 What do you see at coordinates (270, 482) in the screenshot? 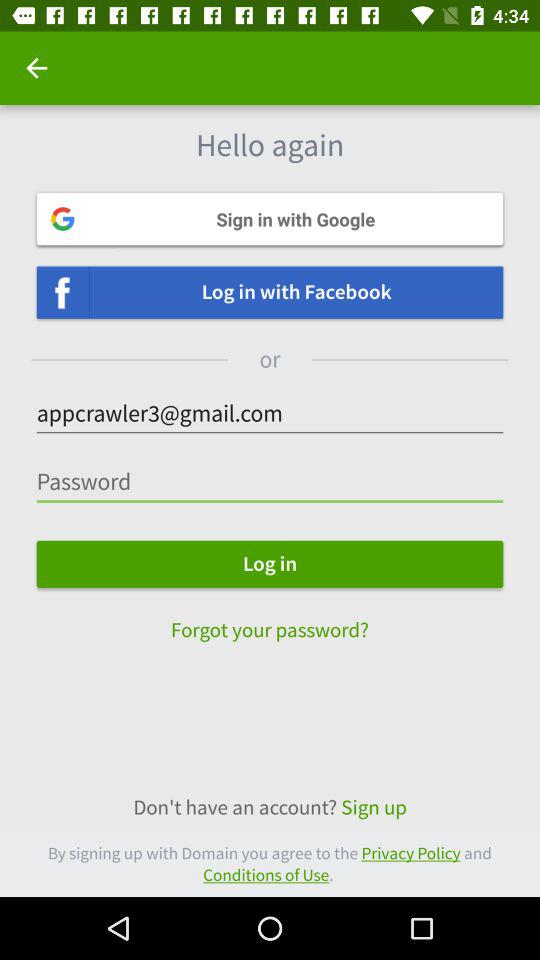
I see `click the icon above log in` at bounding box center [270, 482].